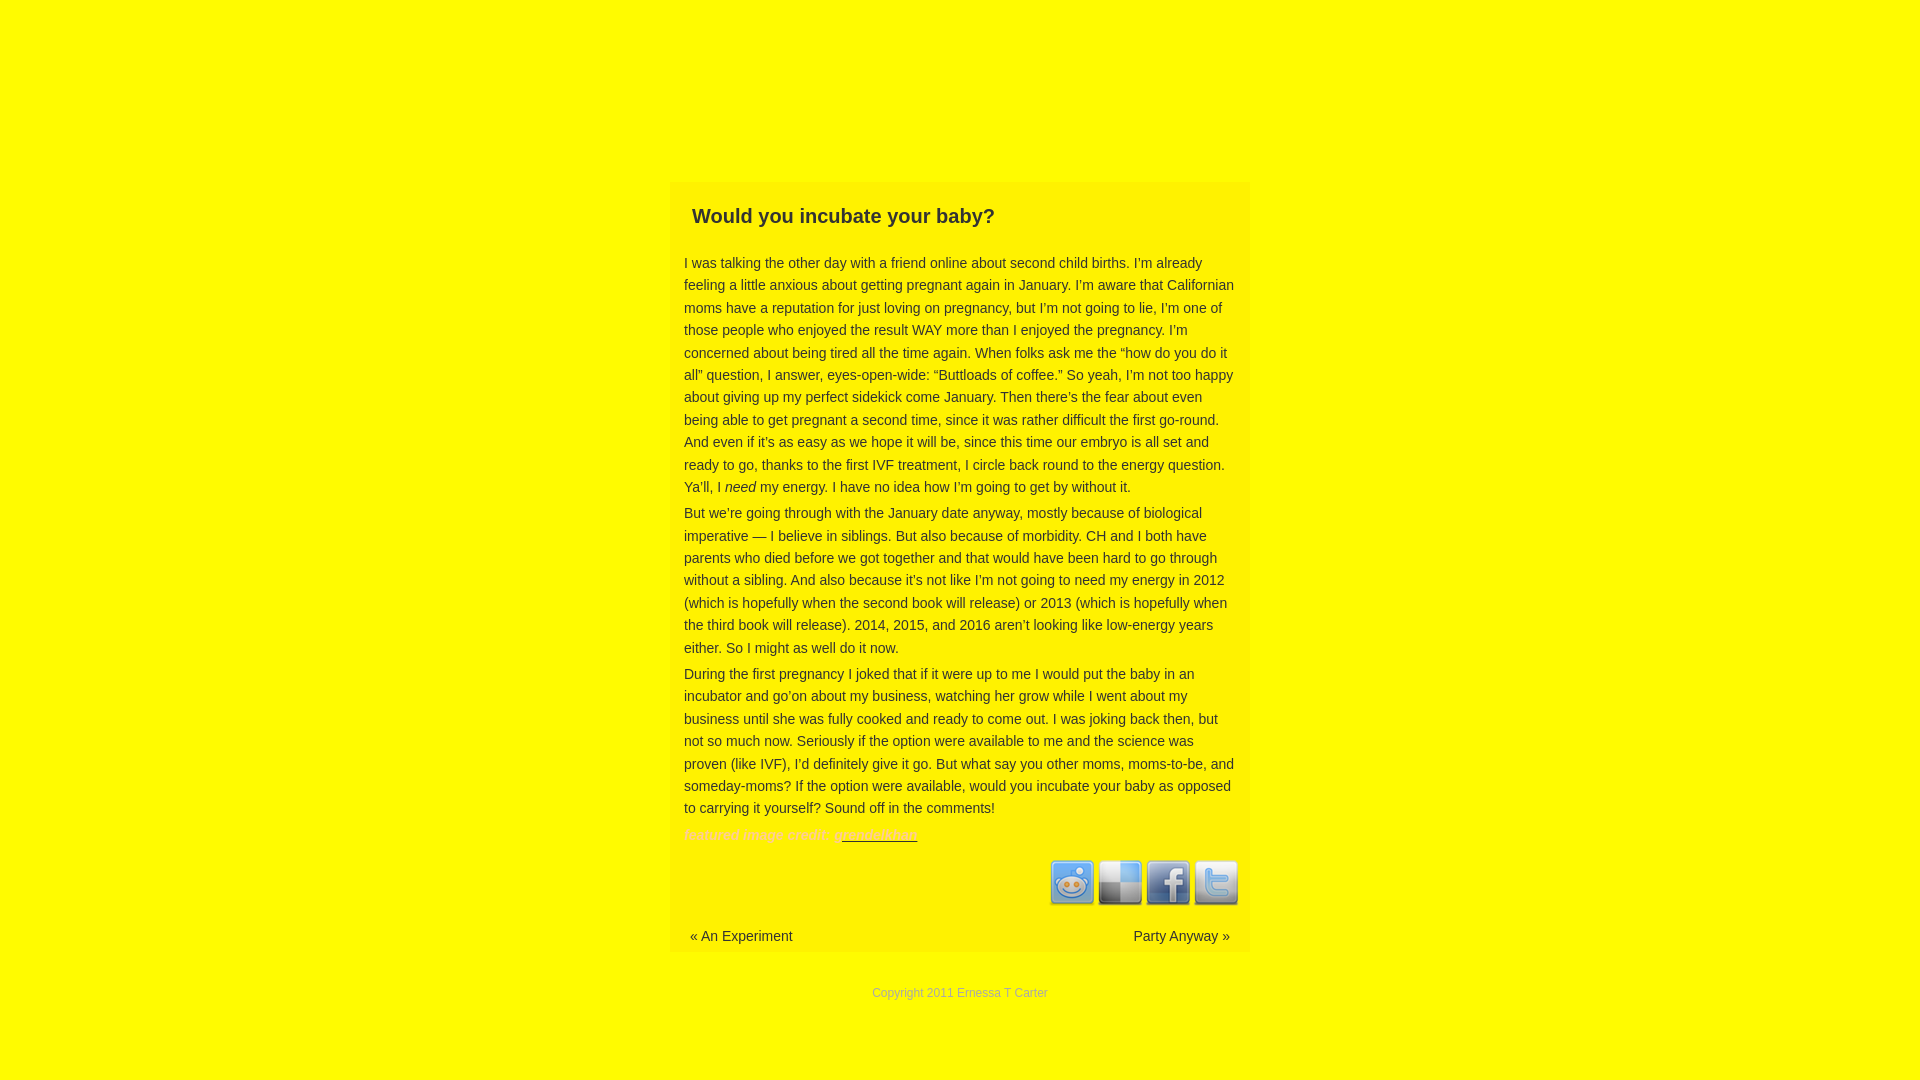 This screenshot has height=1080, width=1920. I want to click on Would you incubate your baby?, so click(960, 216).